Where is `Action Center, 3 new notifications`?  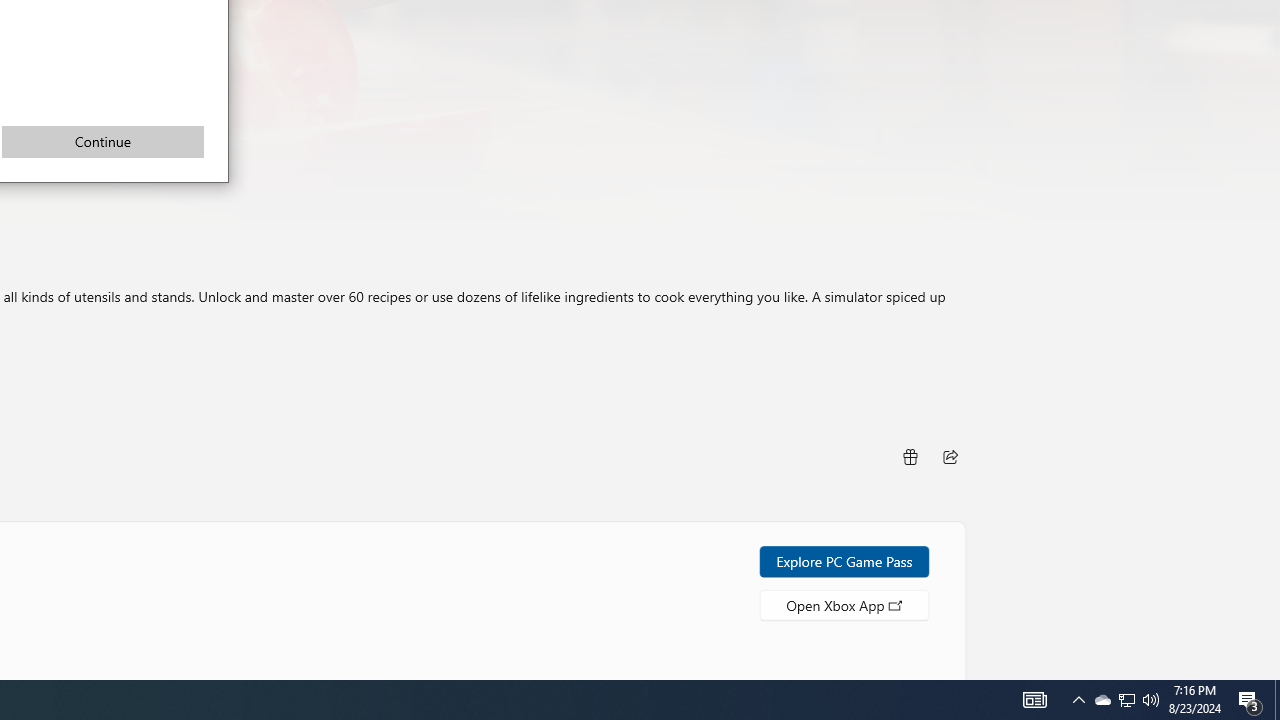 Action Center, 3 new notifications is located at coordinates (1034, 700).